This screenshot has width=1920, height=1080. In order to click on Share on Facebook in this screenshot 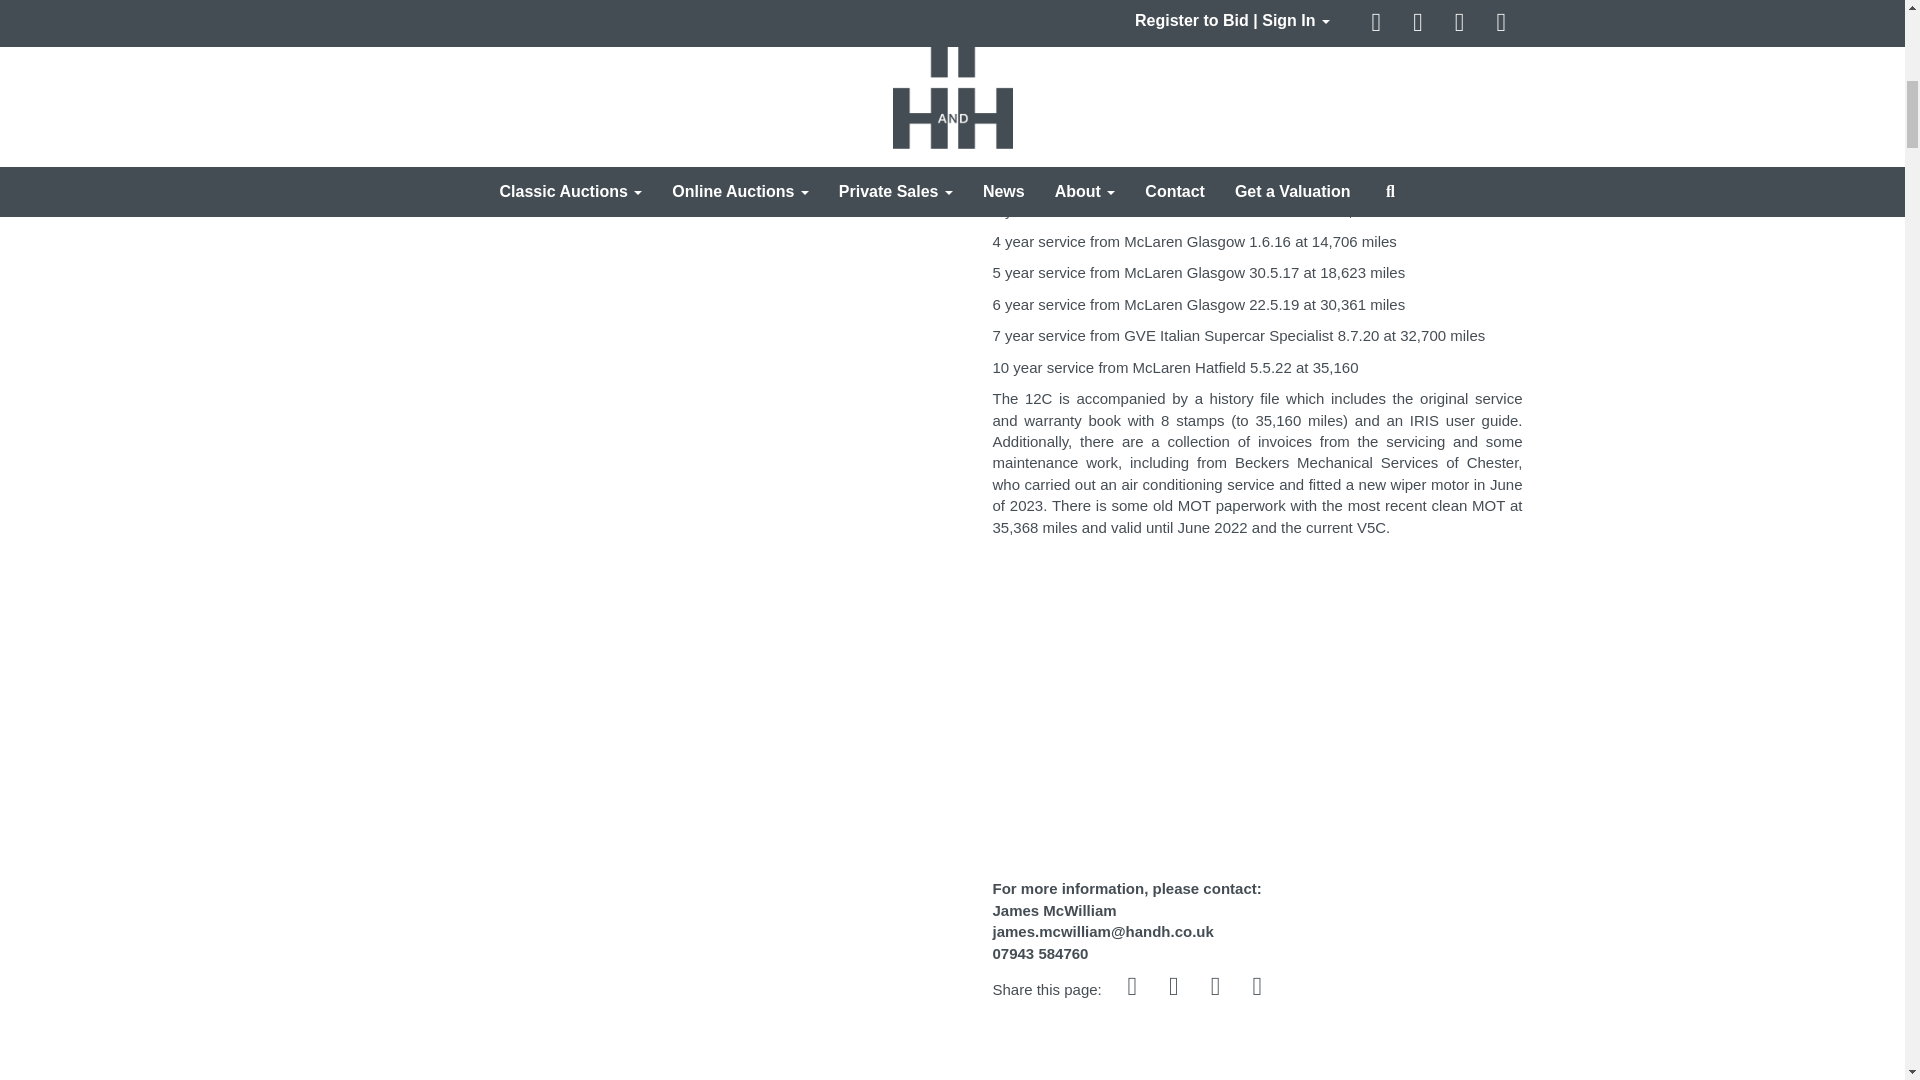, I will do `click(1134, 988)`.